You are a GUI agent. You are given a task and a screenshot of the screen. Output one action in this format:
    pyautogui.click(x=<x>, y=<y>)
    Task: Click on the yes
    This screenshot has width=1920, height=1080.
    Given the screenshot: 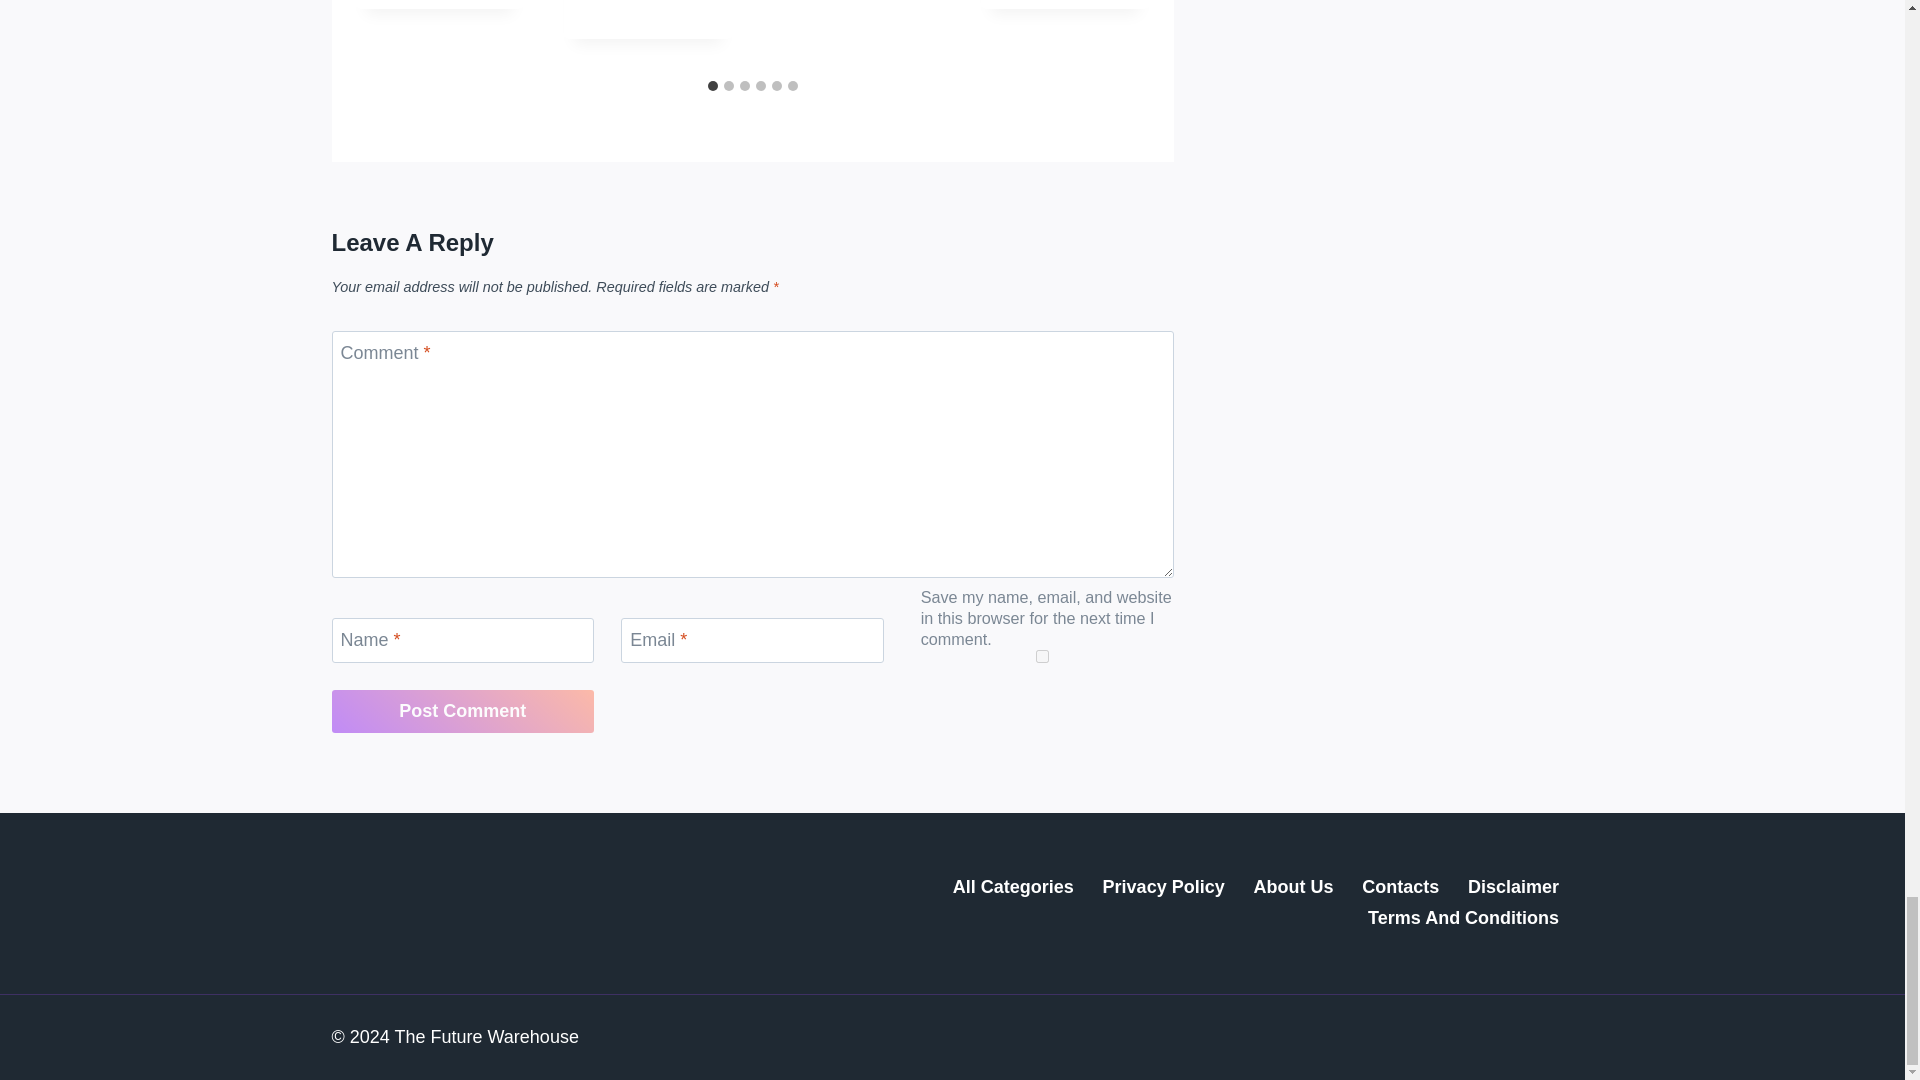 What is the action you would take?
    pyautogui.click(x=1042, y=656)
    